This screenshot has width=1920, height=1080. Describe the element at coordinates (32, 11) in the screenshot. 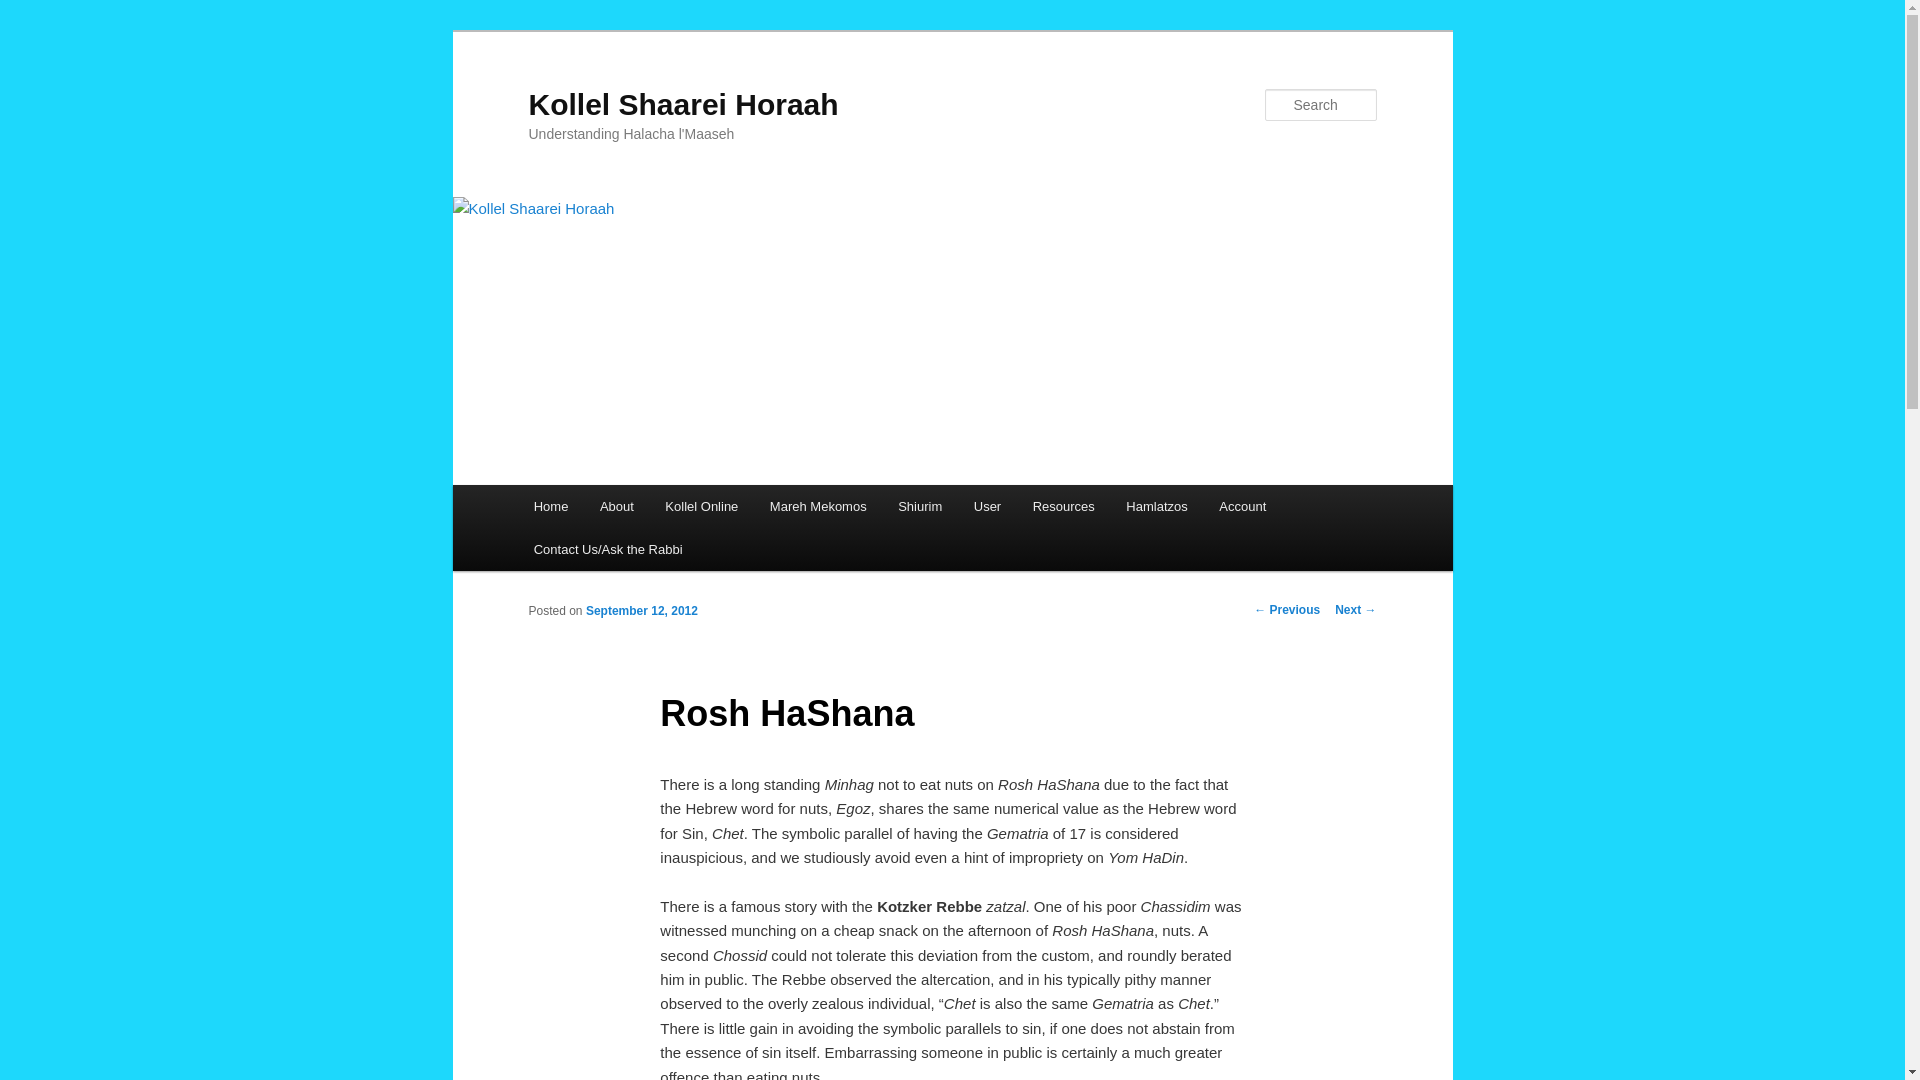

I see `Search` at that location.